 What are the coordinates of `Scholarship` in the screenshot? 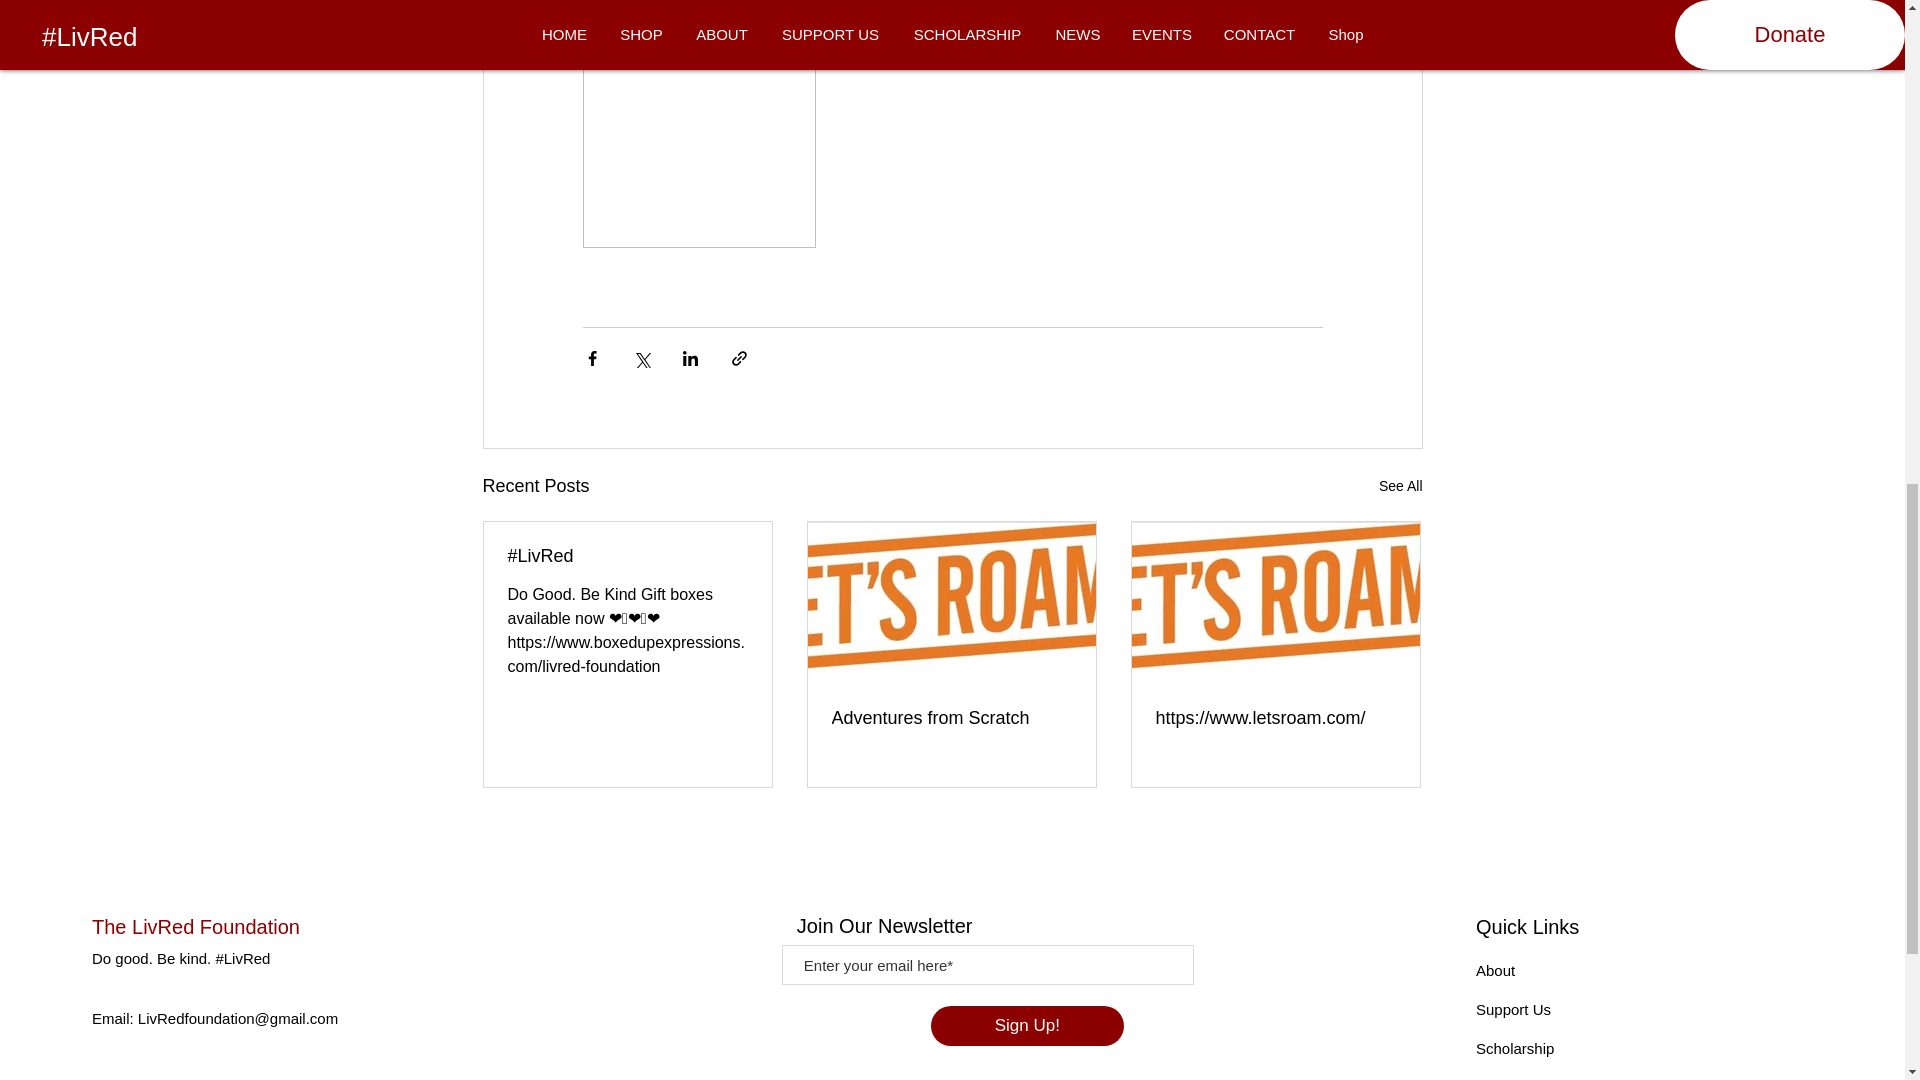 It's located at (1514, 1048).